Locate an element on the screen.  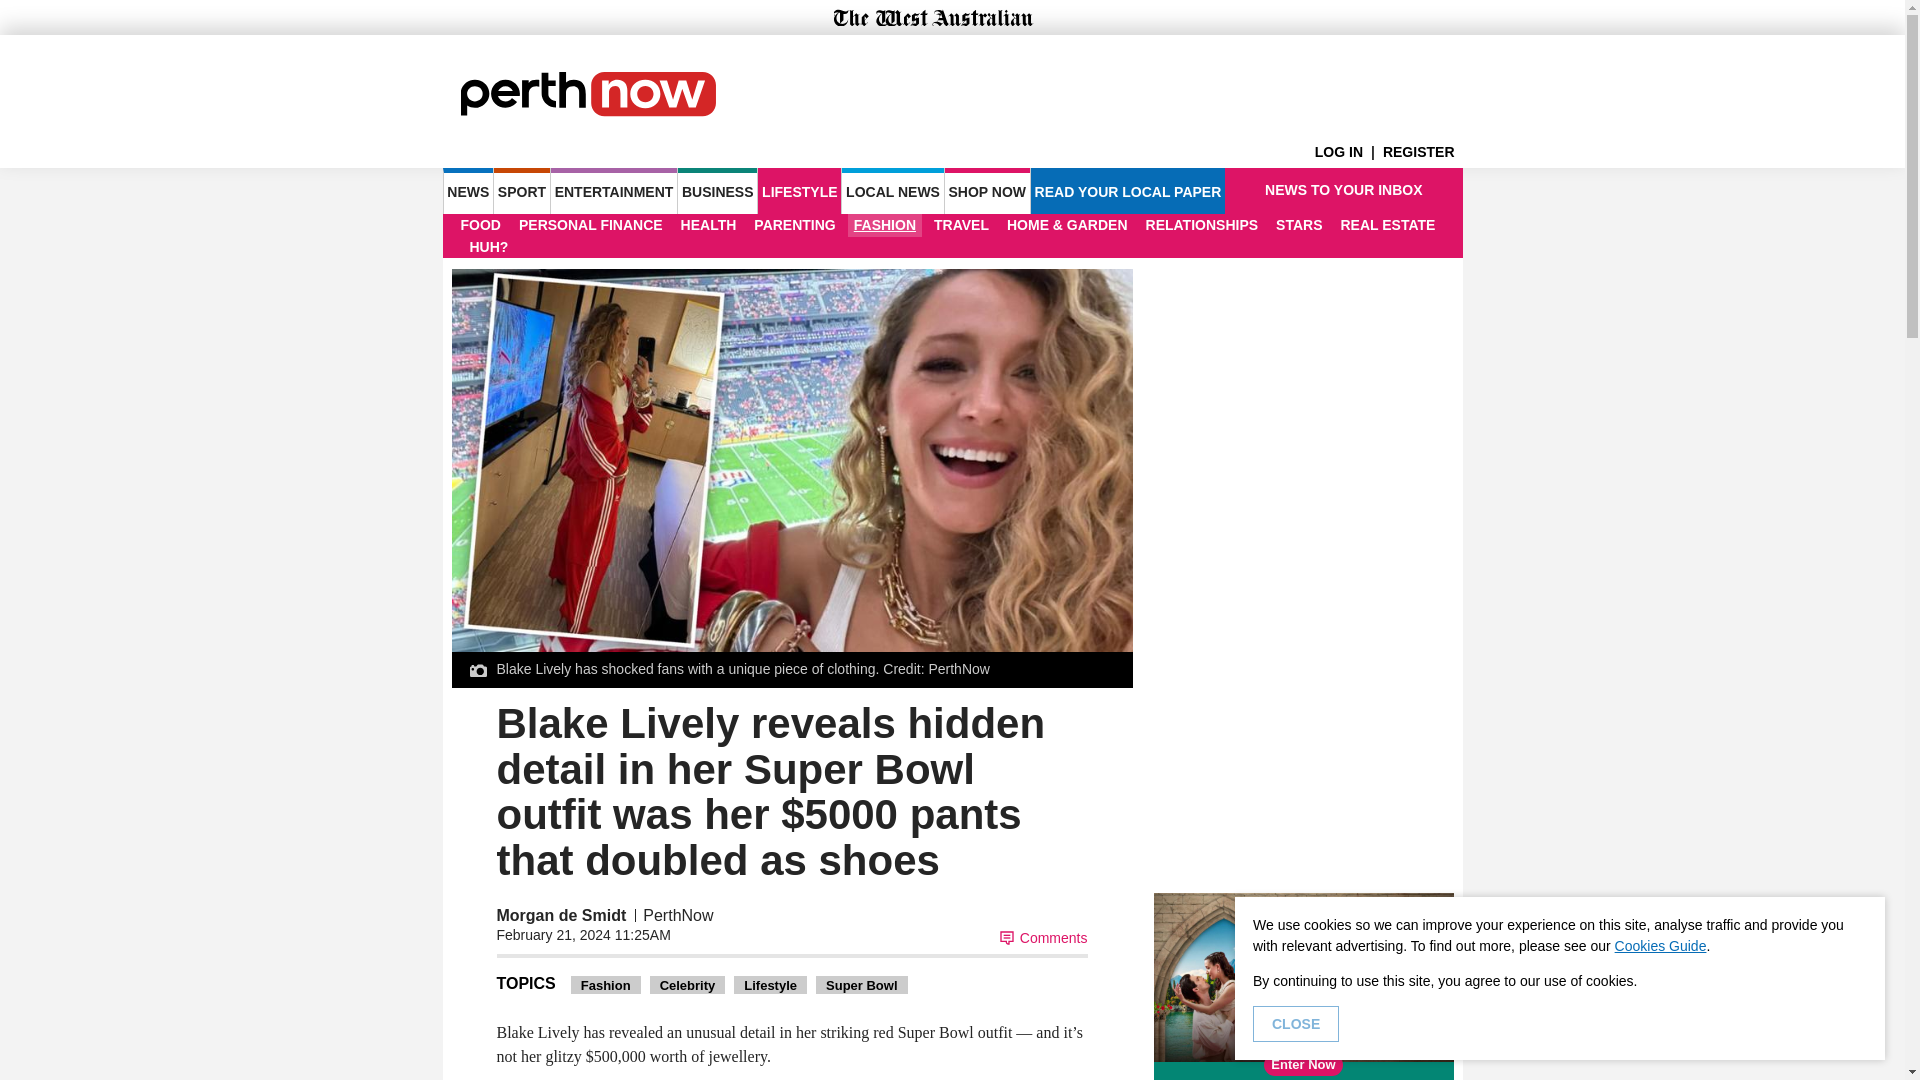
NEWS is located at coordinates (467, 190).